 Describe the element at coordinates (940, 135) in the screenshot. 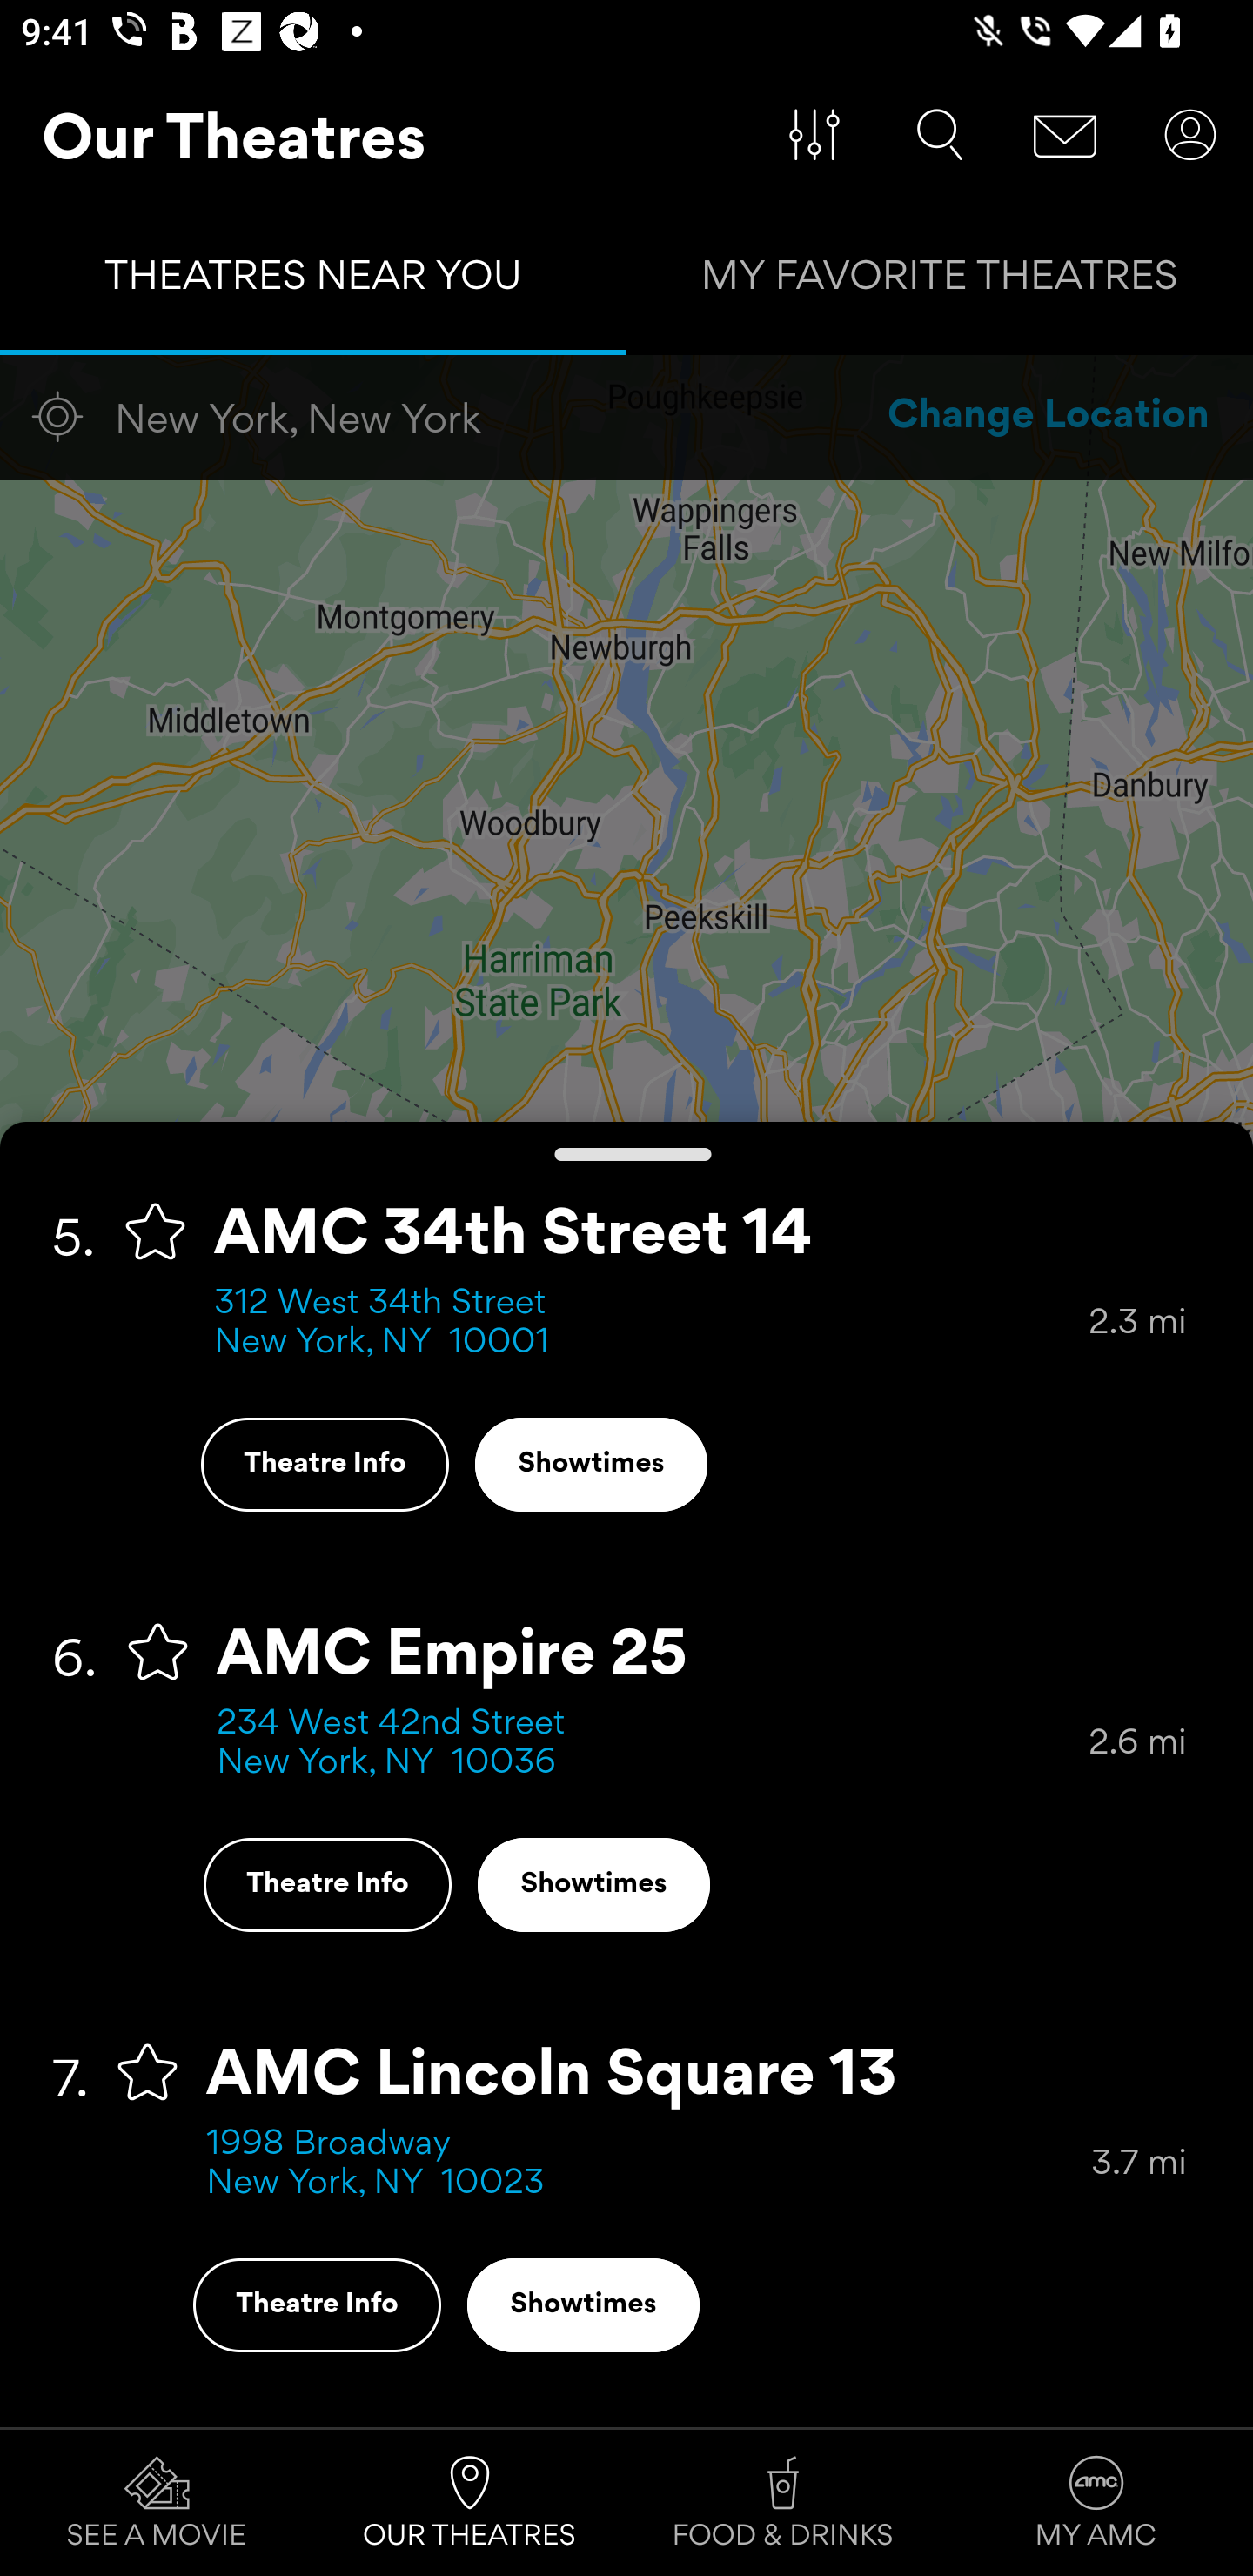

I see `Search` at that location.